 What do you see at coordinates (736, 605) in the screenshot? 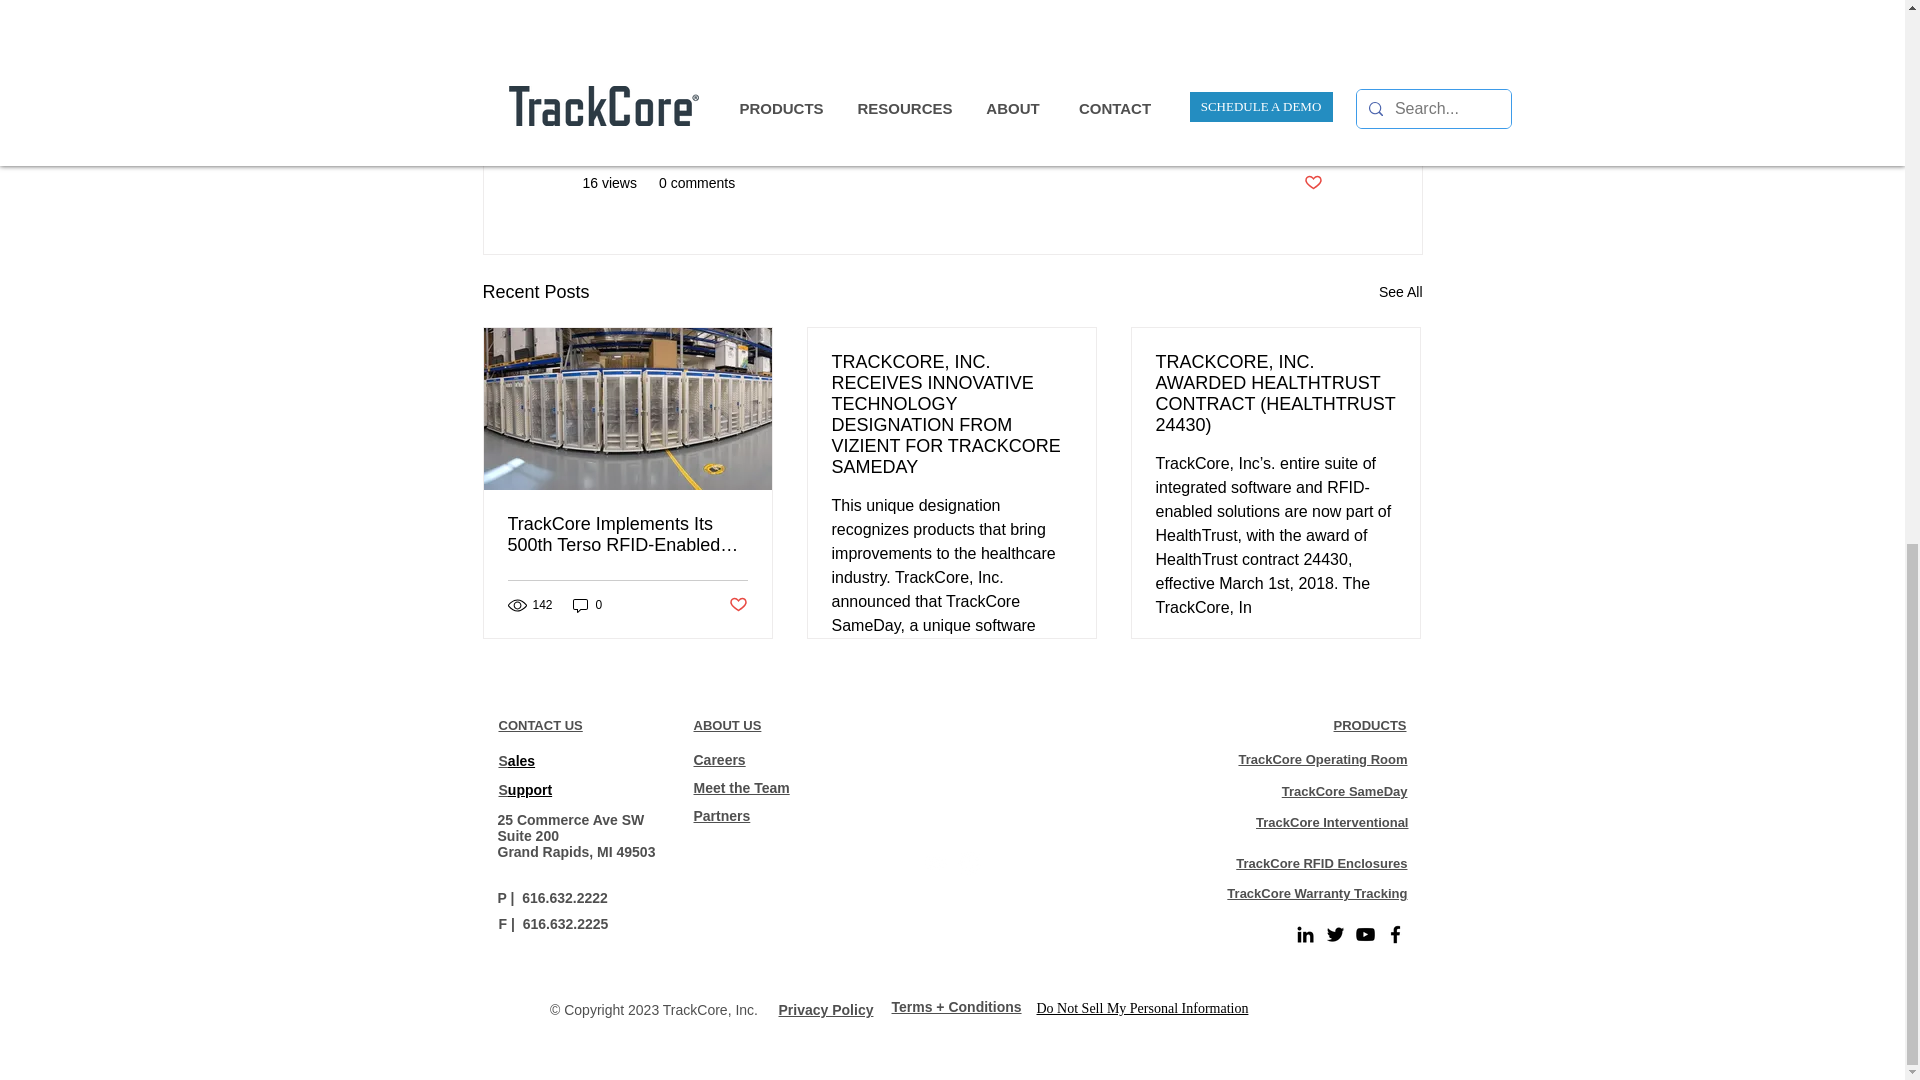
I see `Post not marked as liked` at bounding box center [736, 605].